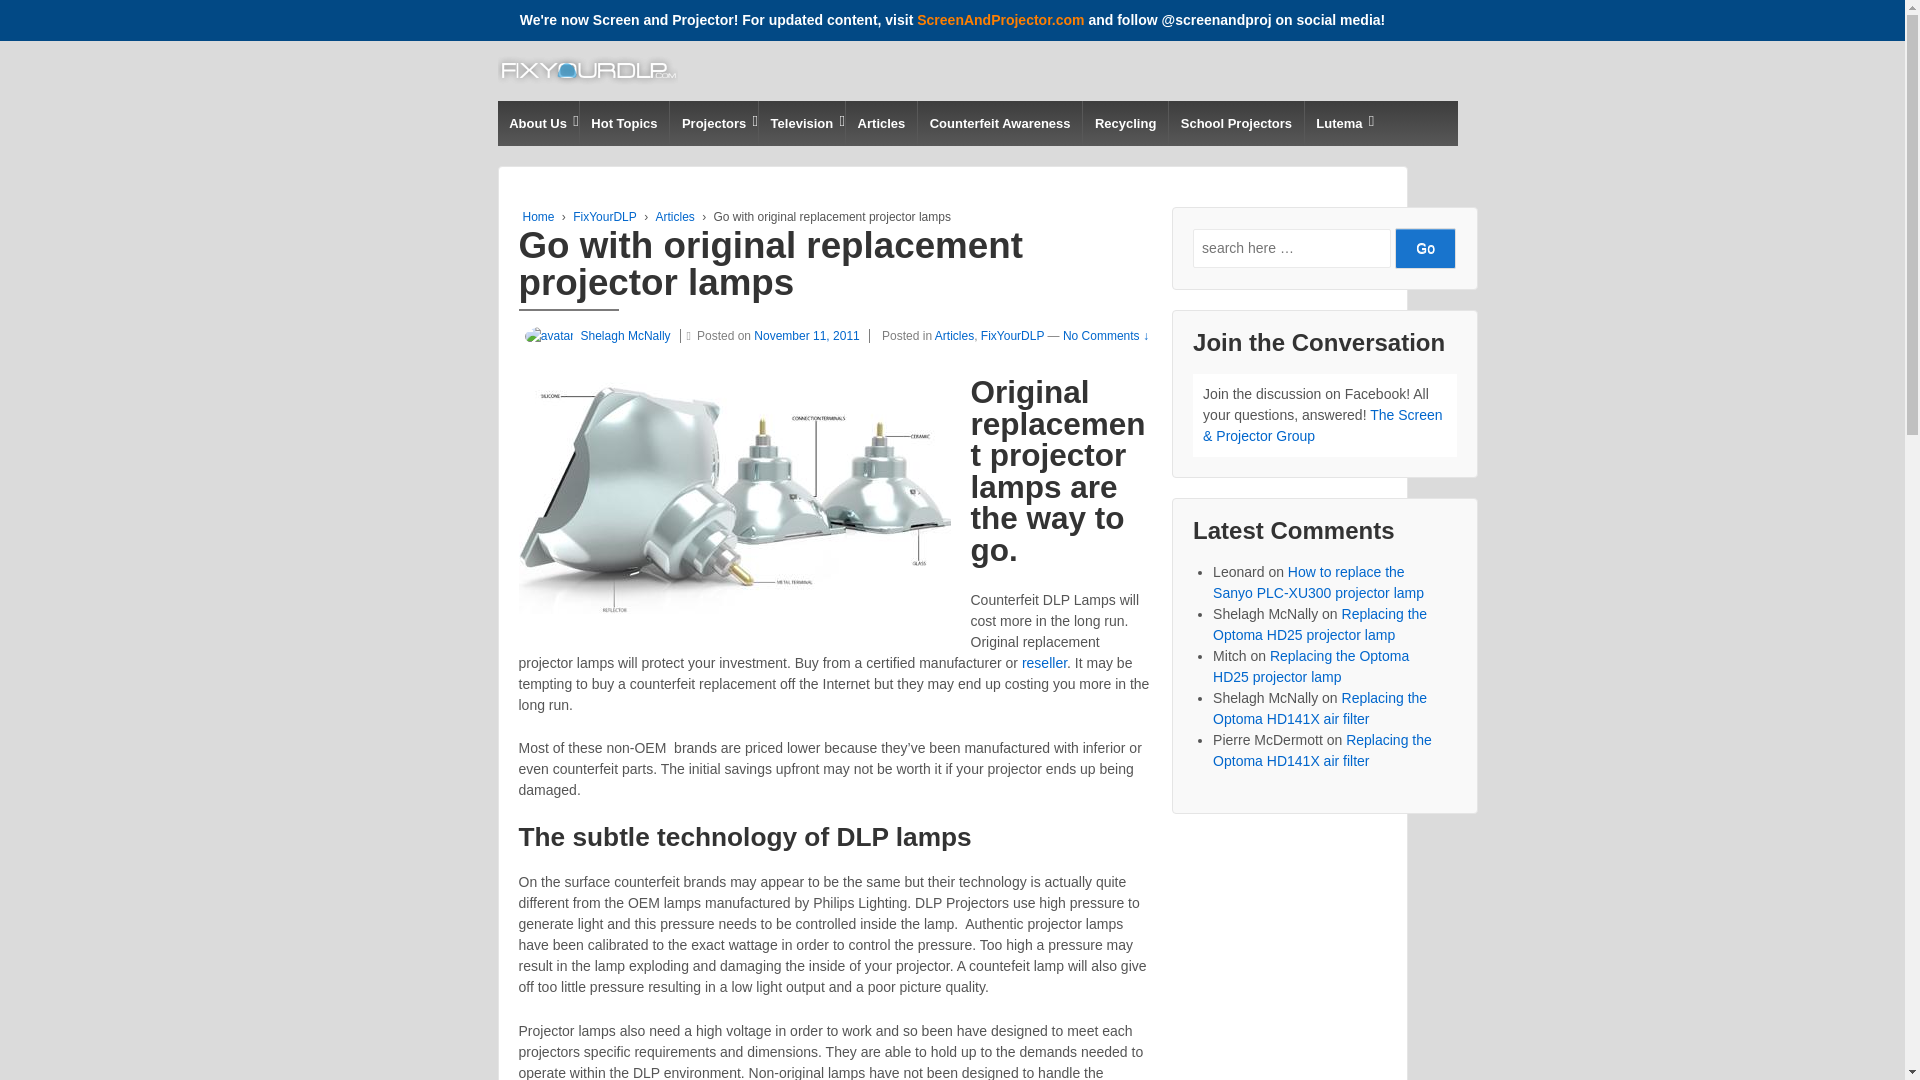 The height and width of the screenshot is (1080, 1920). What do you see at coordinates (624, 123) in the screenshot?
I see `Hot Topics` at bounding box center [624, 123].